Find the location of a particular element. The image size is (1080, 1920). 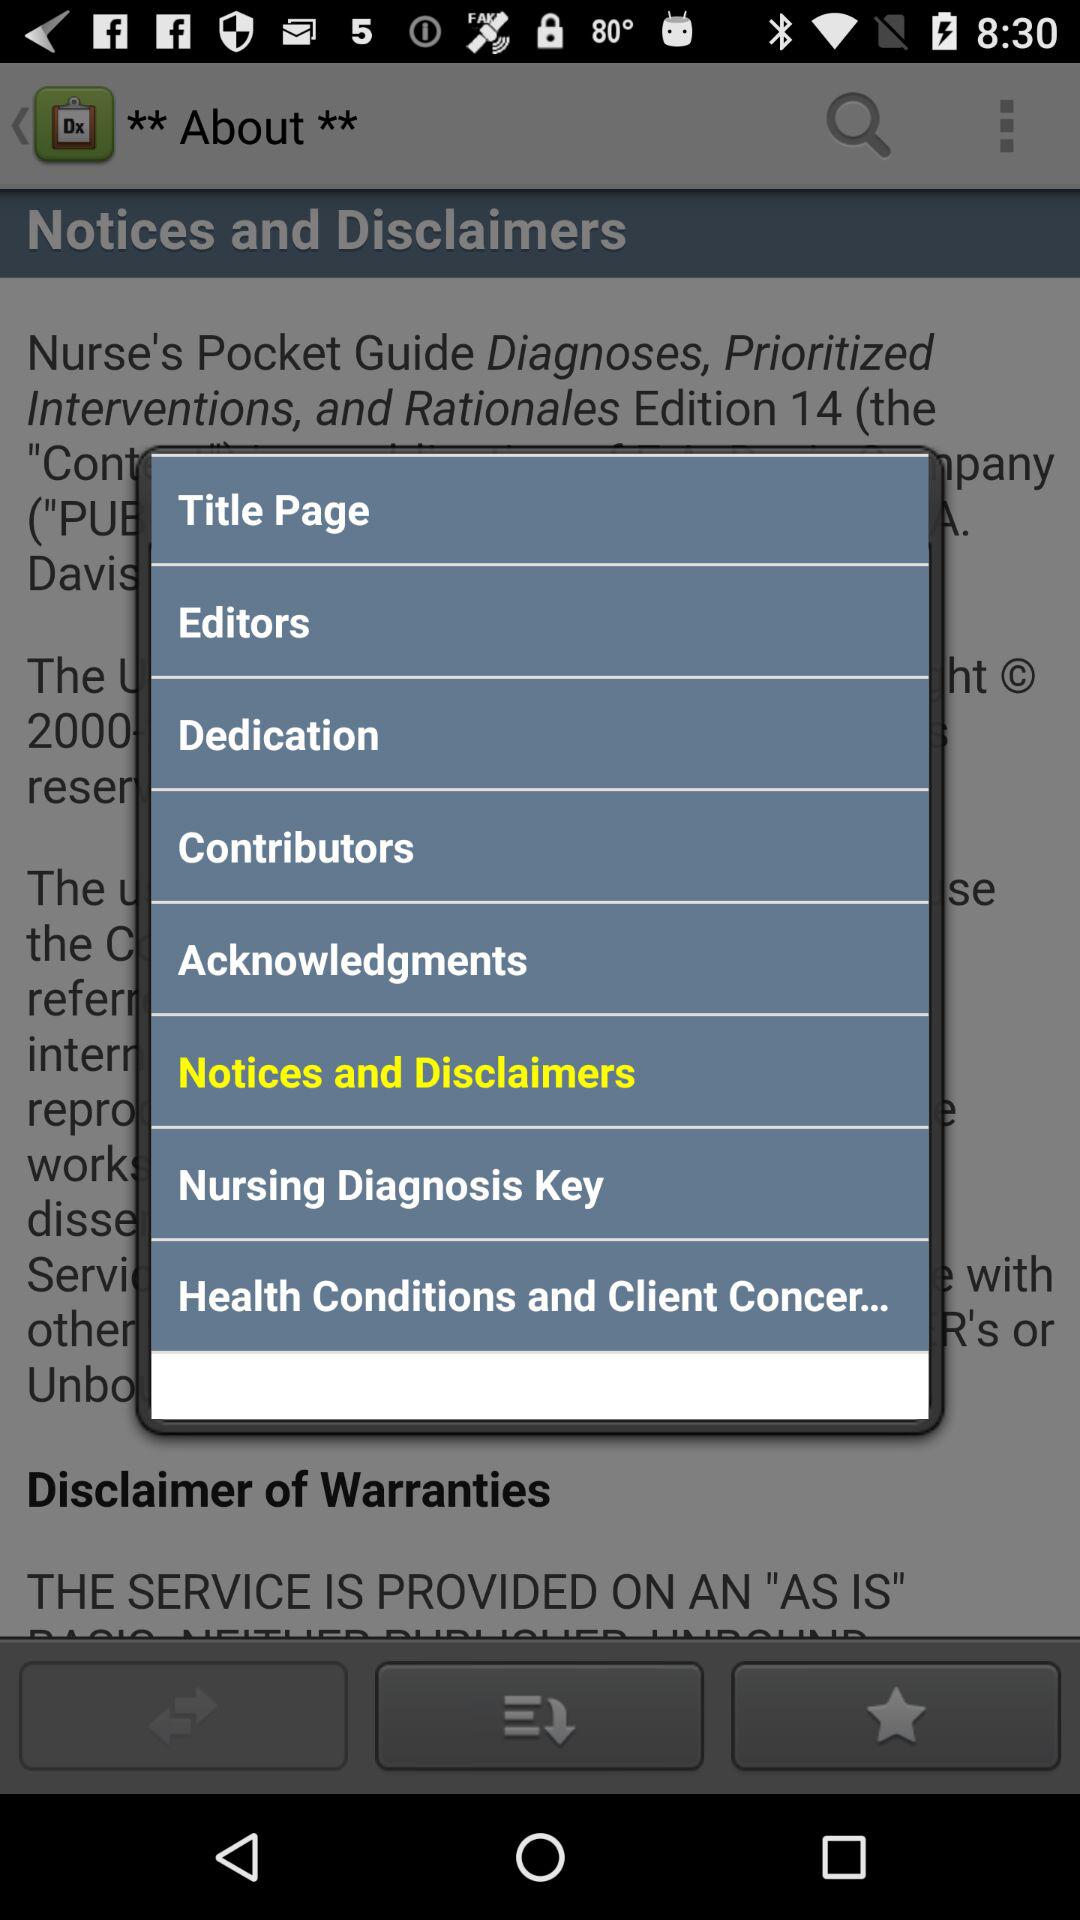

click icon below the editors item is located at coordinates (540, 733).